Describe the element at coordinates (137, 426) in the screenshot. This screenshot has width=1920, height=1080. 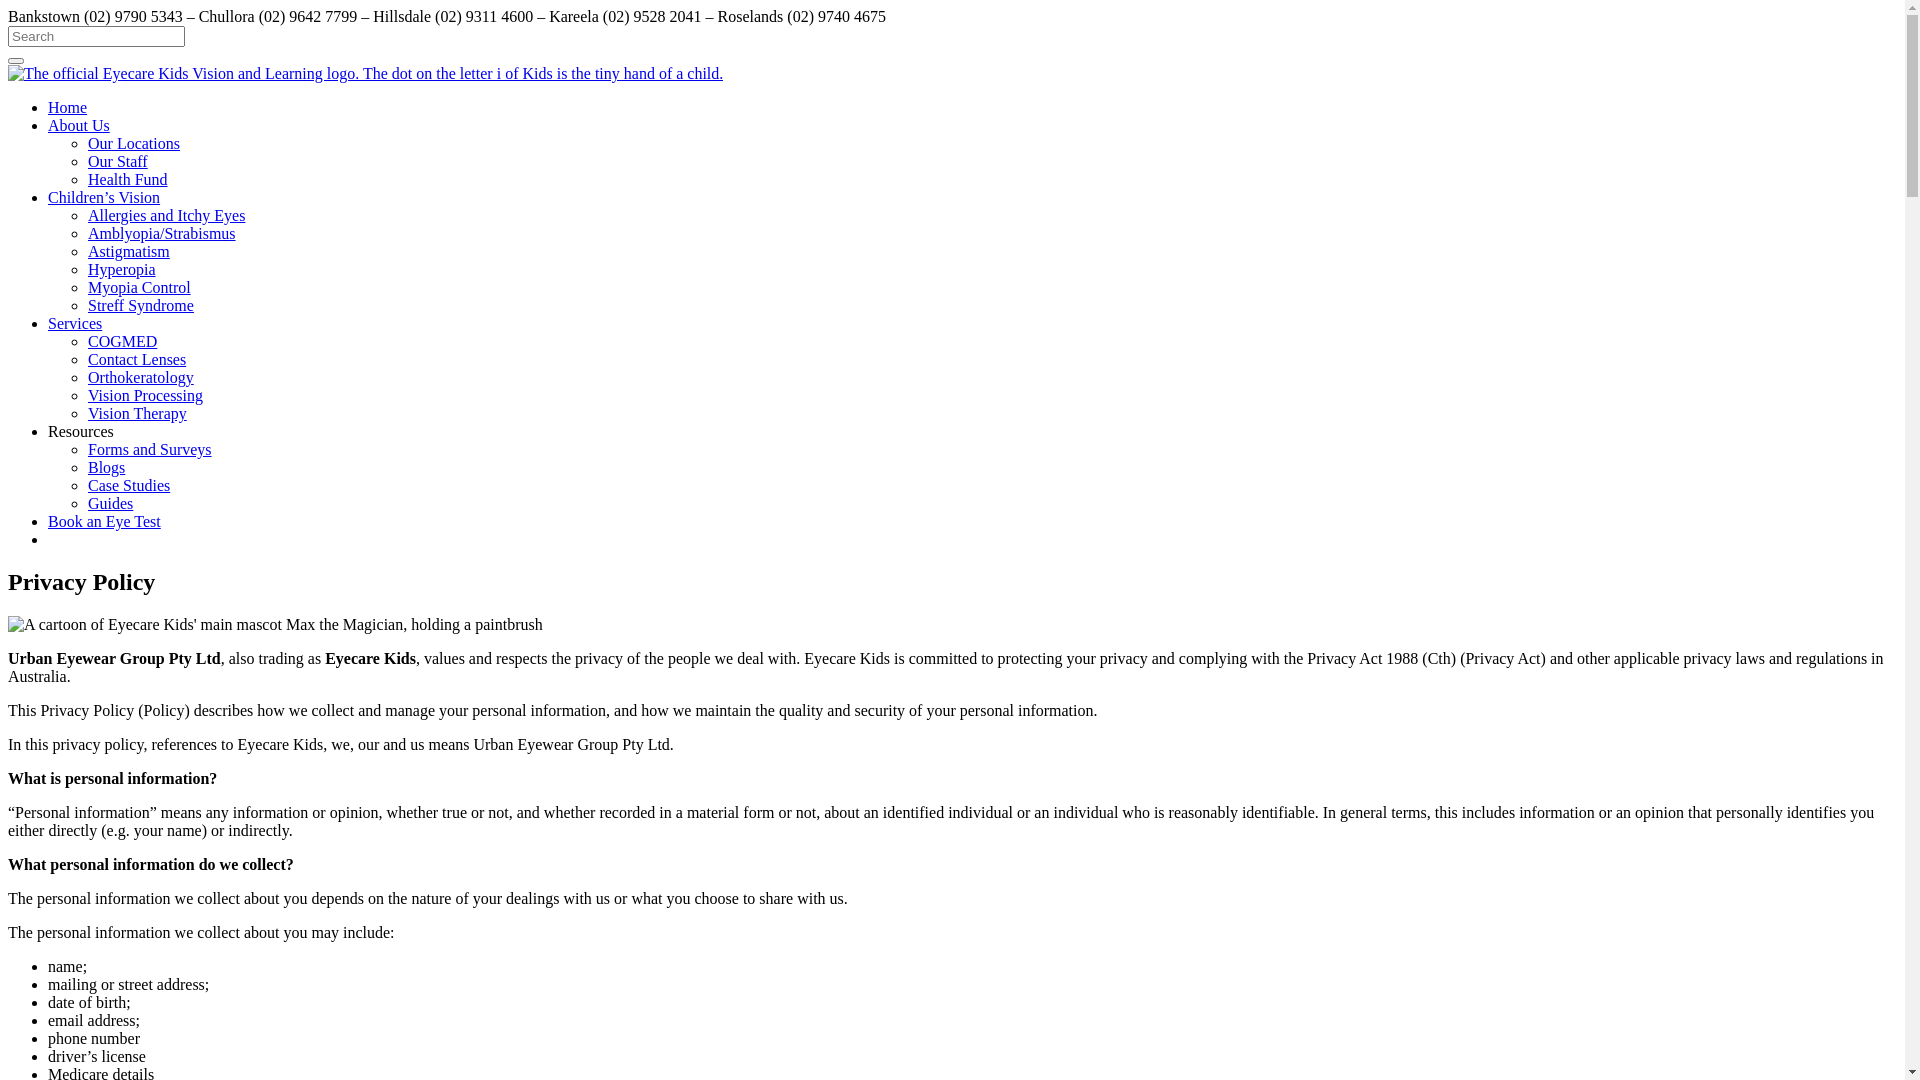
I see `Contact Lenses` at that location.